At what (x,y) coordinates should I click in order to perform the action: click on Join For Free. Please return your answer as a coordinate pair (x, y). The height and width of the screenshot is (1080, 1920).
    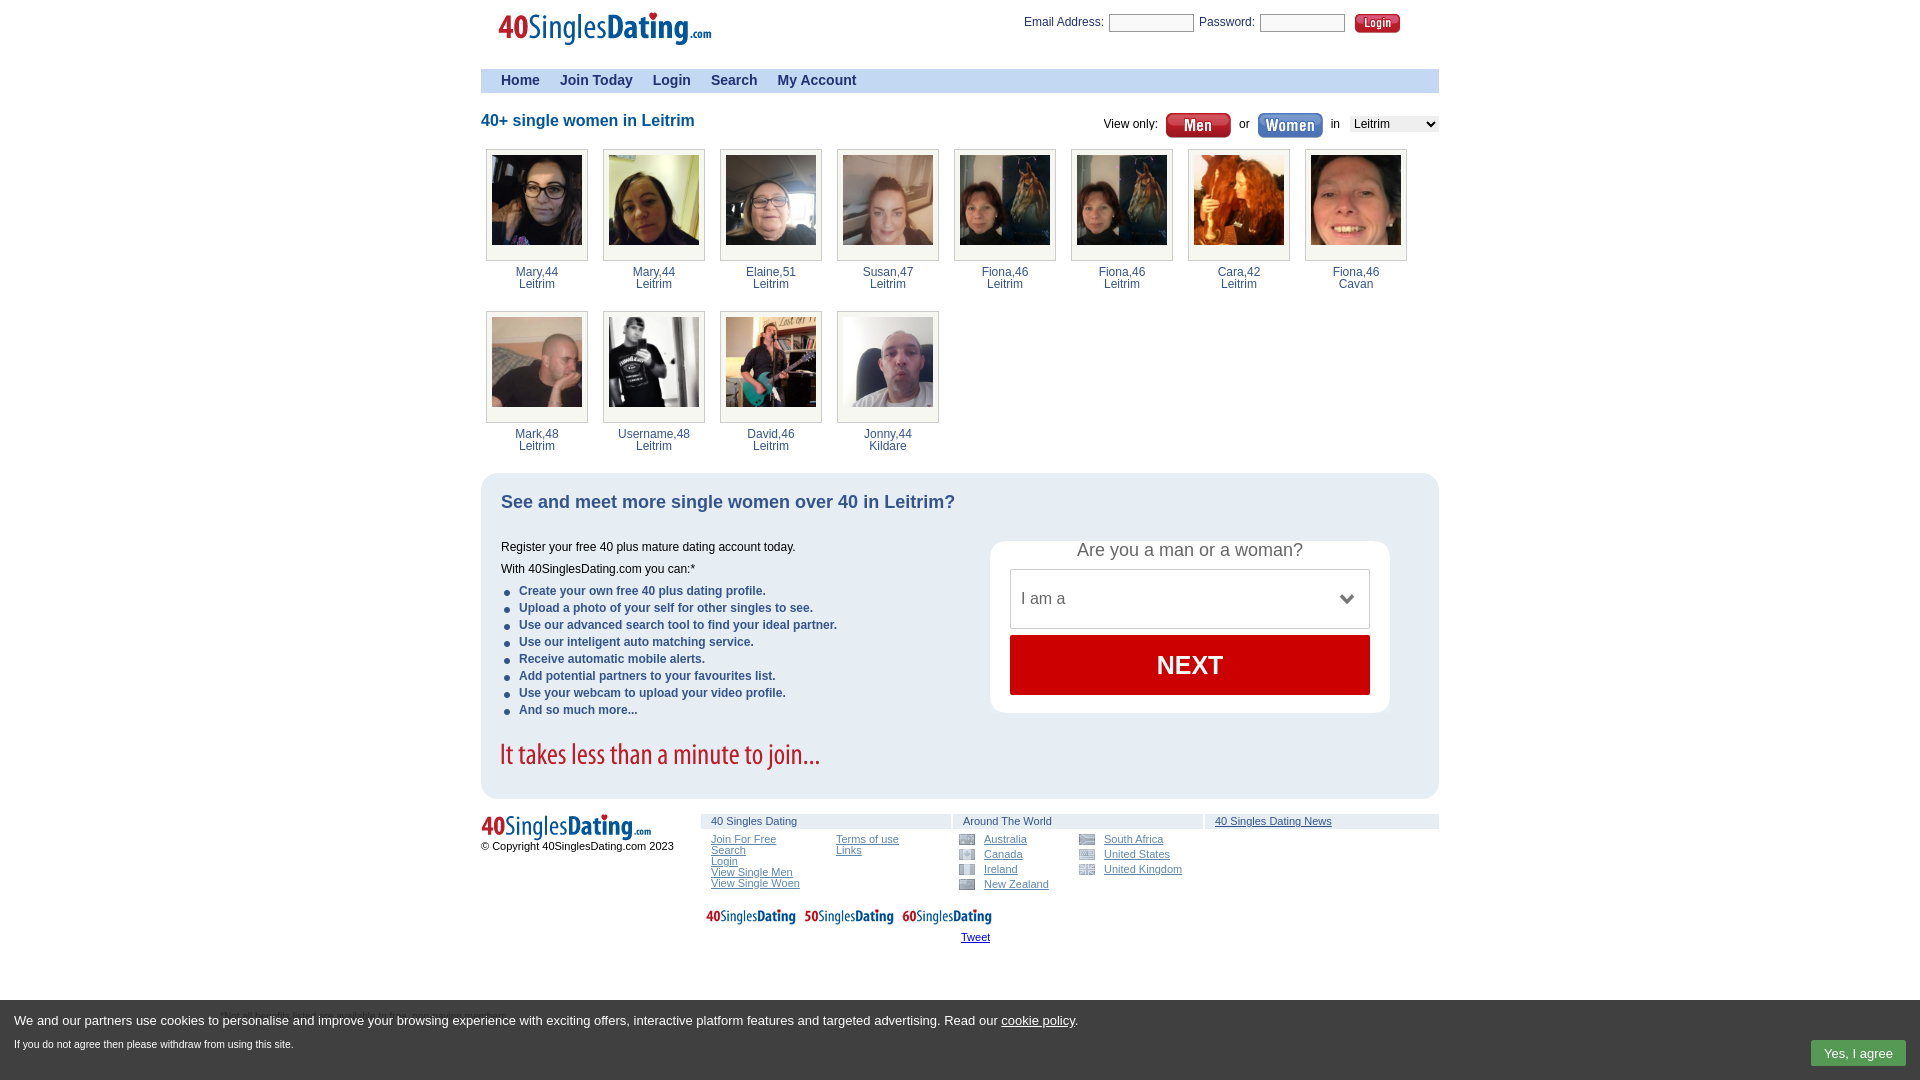
    Looking at the image, I should click on (744, 839).